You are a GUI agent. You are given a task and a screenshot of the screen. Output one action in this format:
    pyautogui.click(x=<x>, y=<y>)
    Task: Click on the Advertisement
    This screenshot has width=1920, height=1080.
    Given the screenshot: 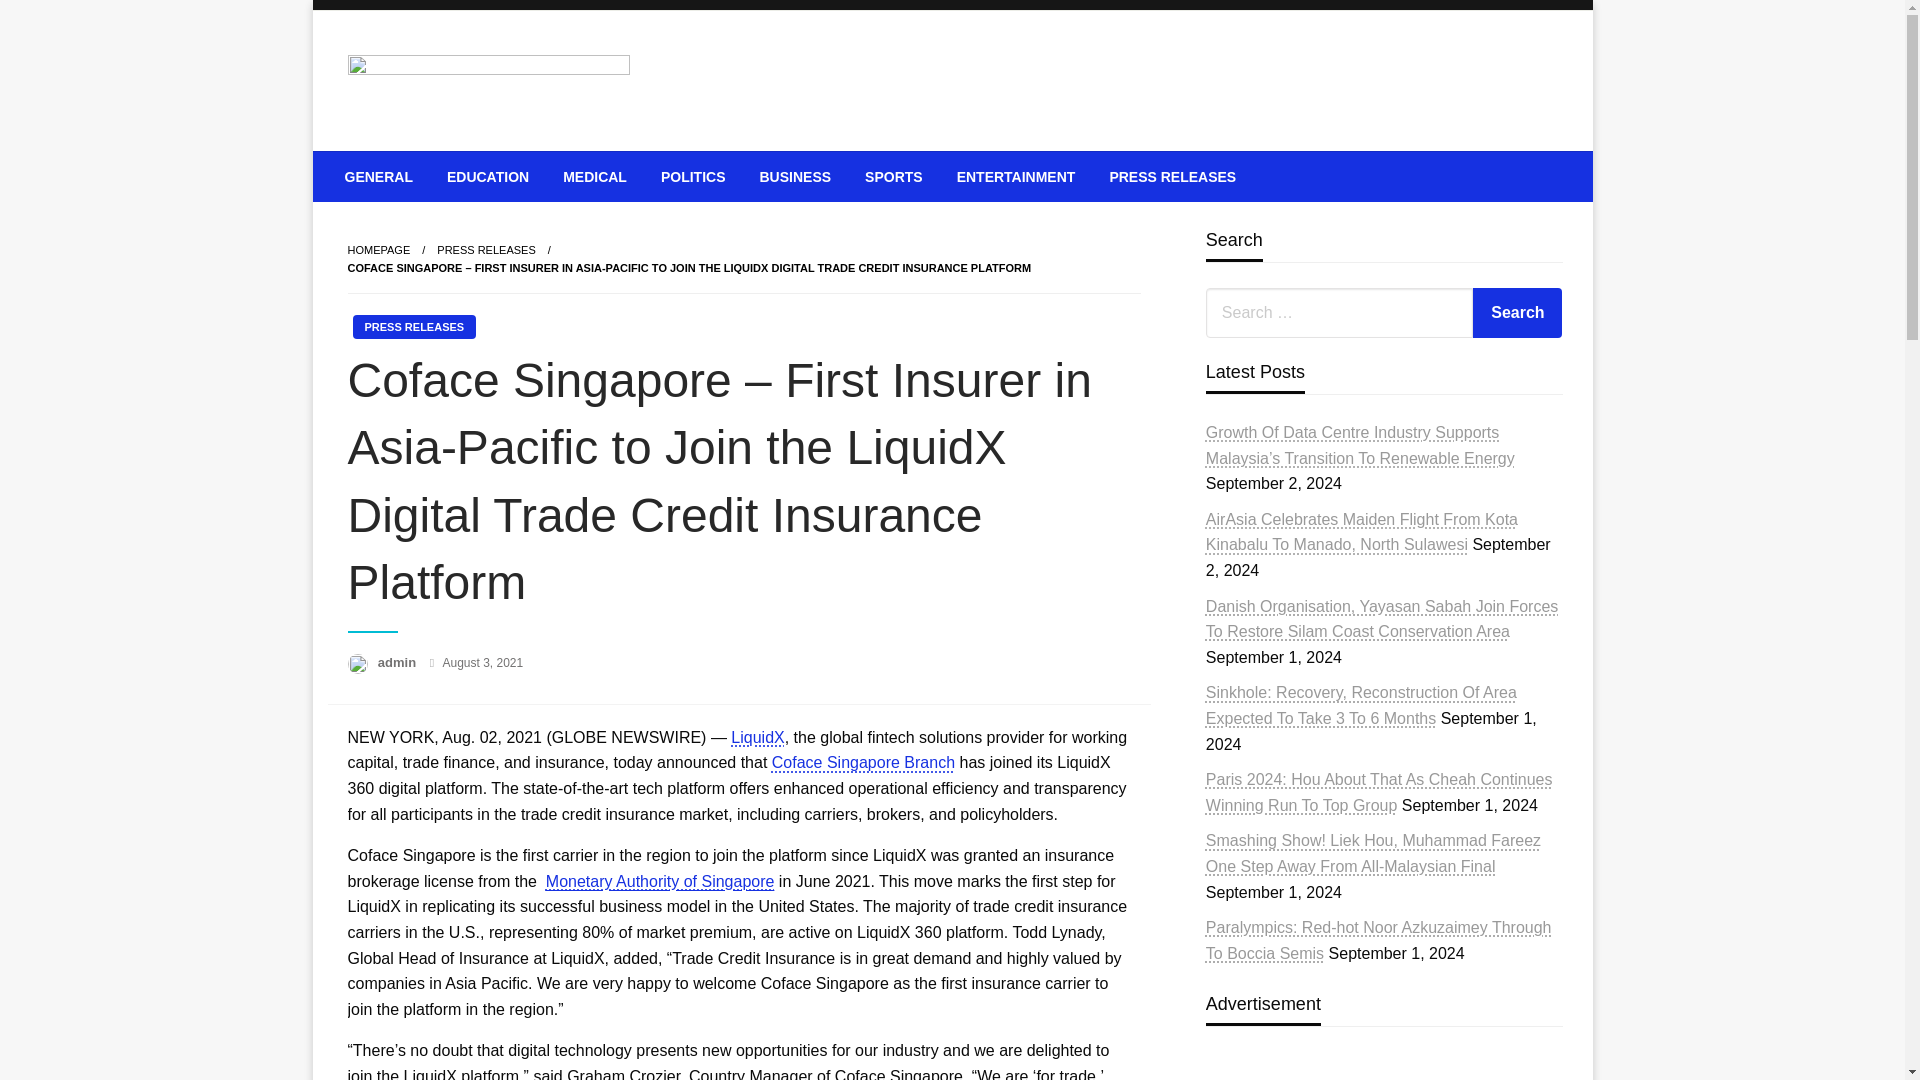 What is the action you would take?
    pyautogui.click(x=1380, y=1066)
    